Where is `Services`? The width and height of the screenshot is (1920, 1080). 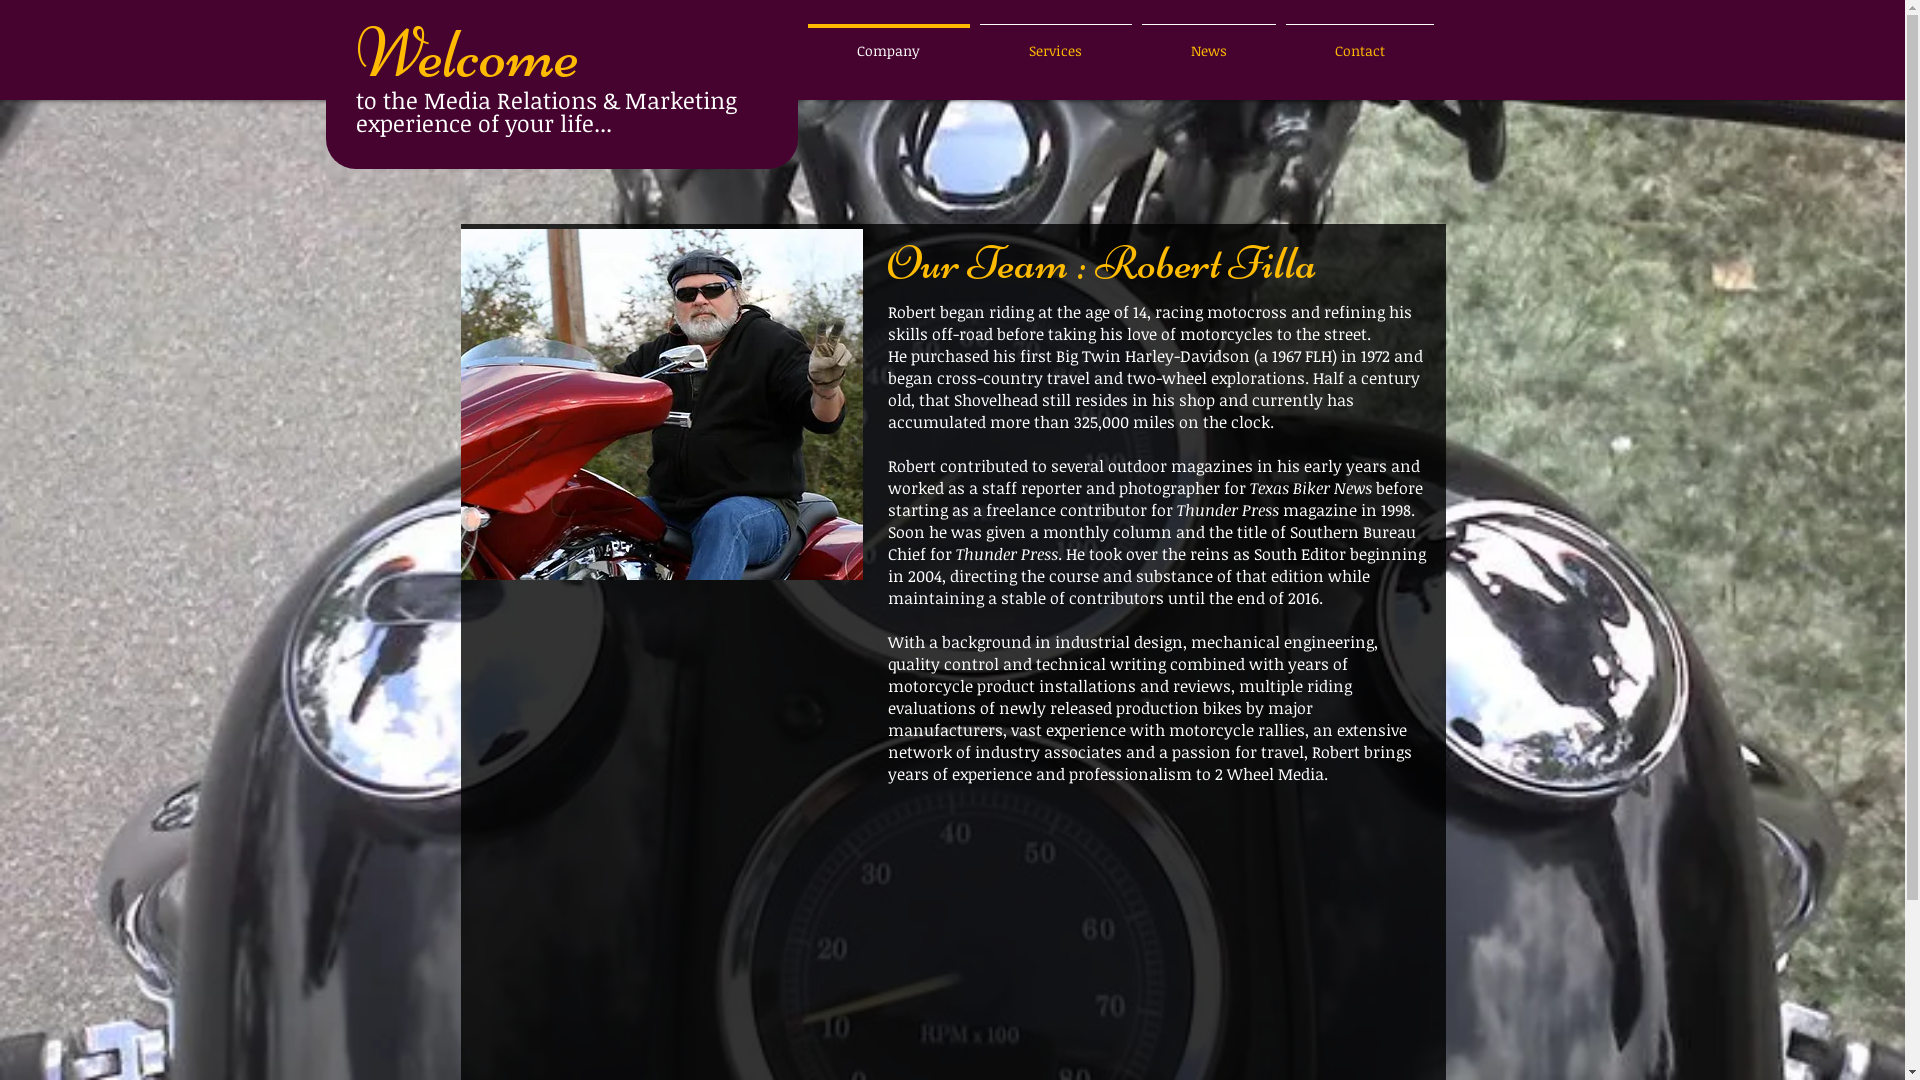
Services is located at coordinates (1055, 42).